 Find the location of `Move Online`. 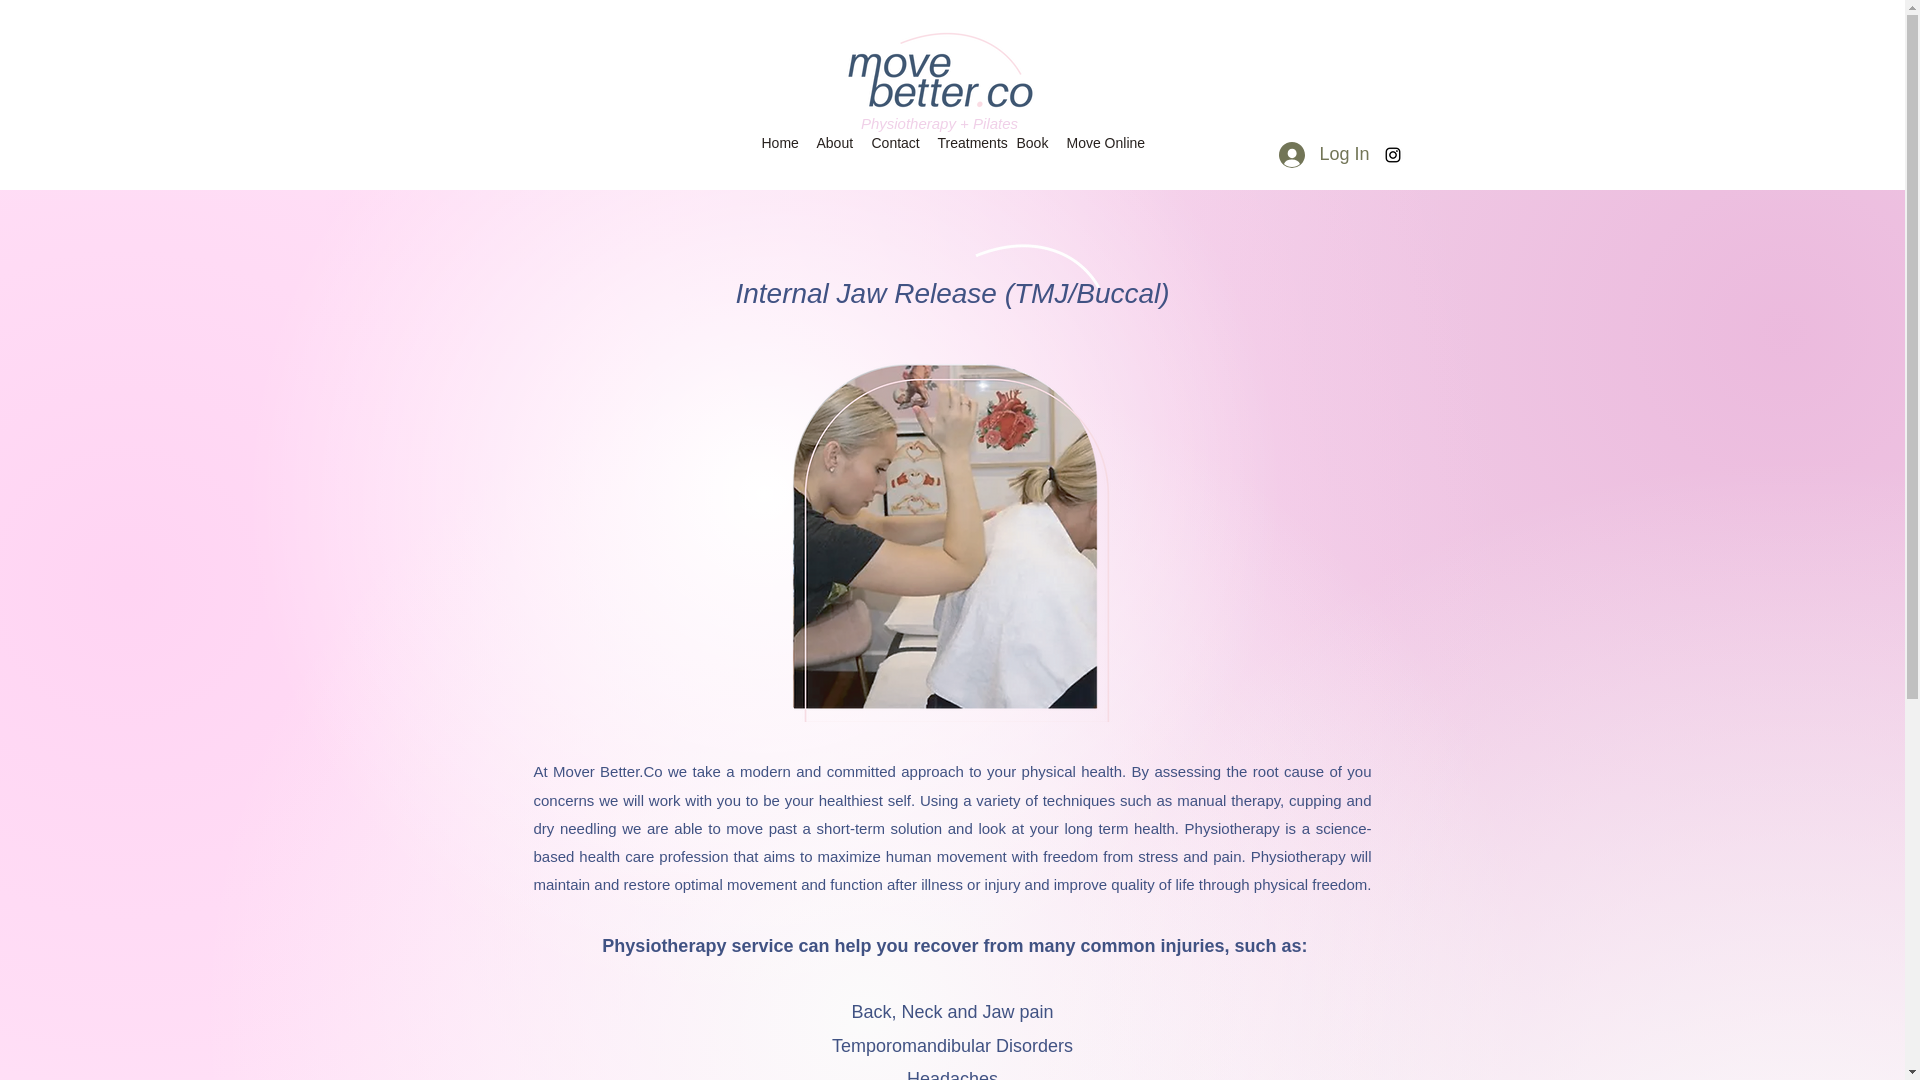

Move Online is located at coordinates (1104, 142).